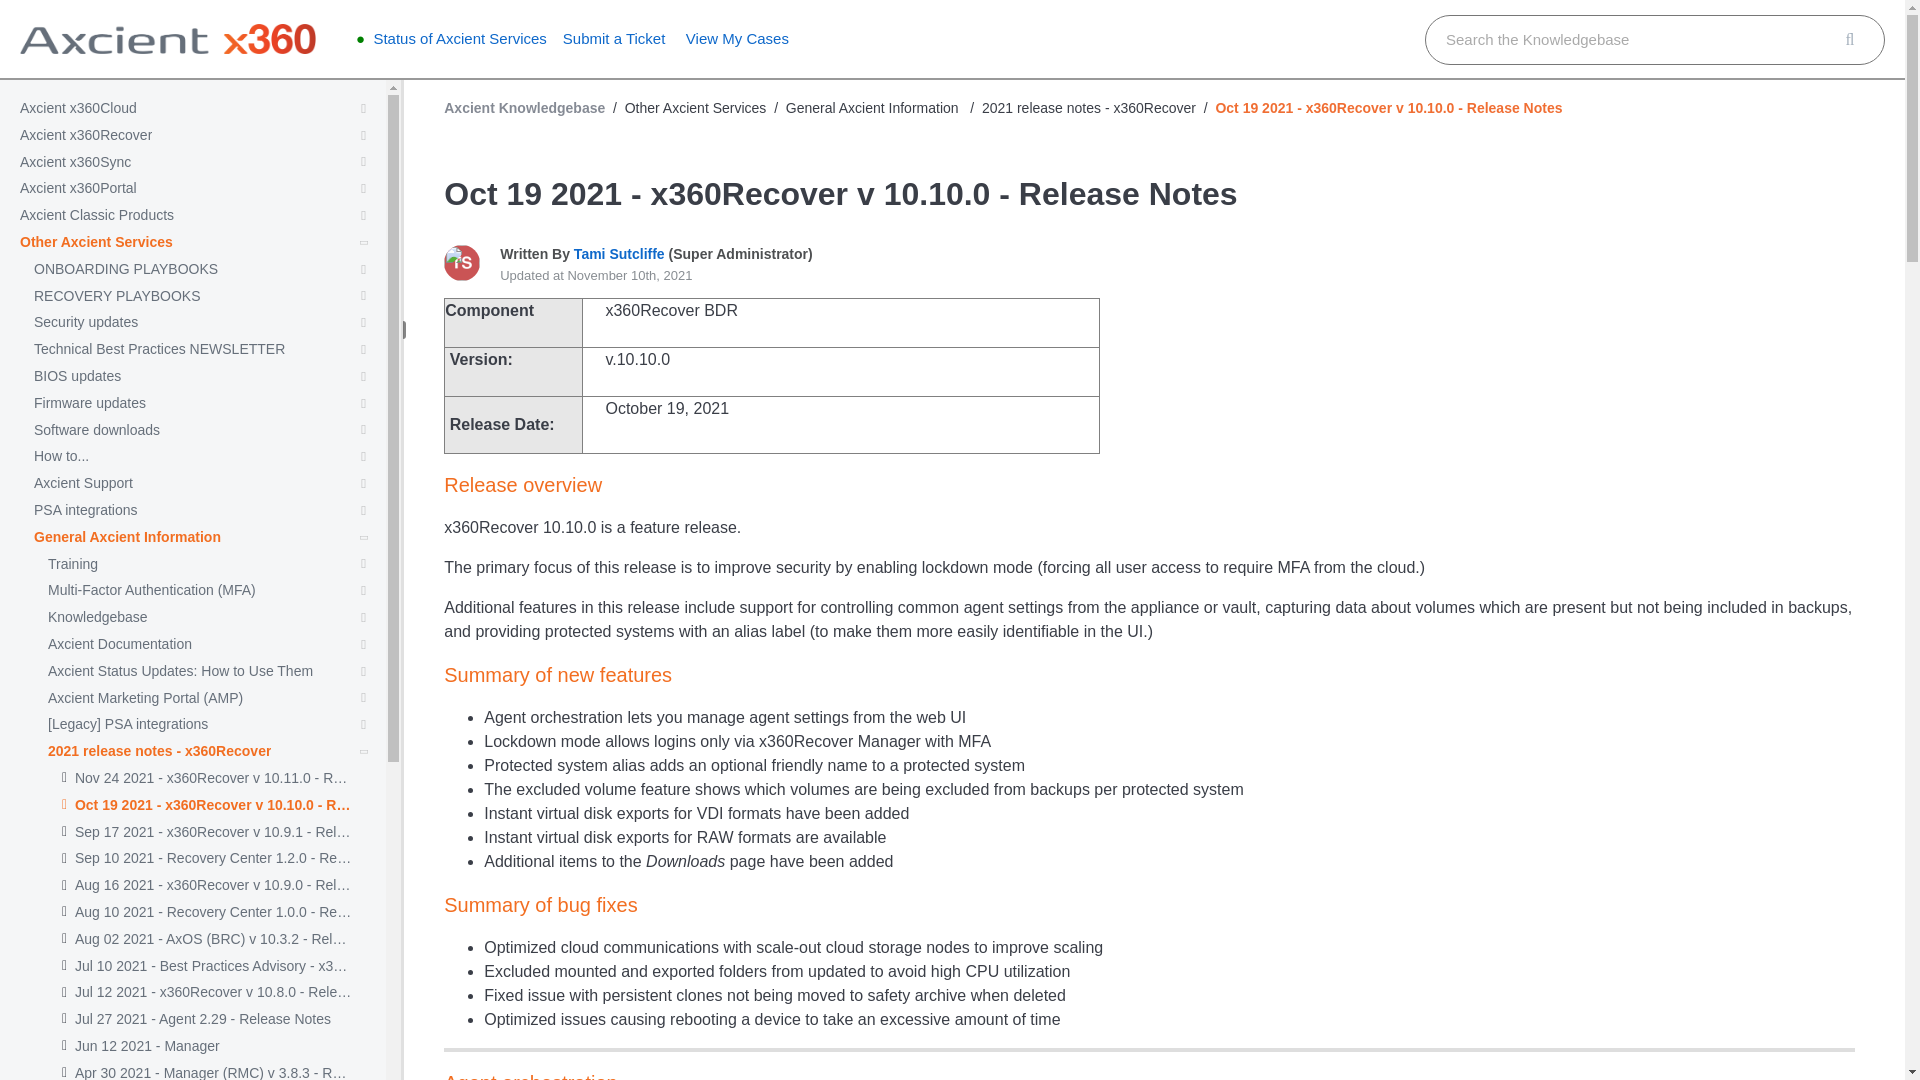 This screenshot has width=1920, height=1080. I want to click on How to..., so click(61, 456).